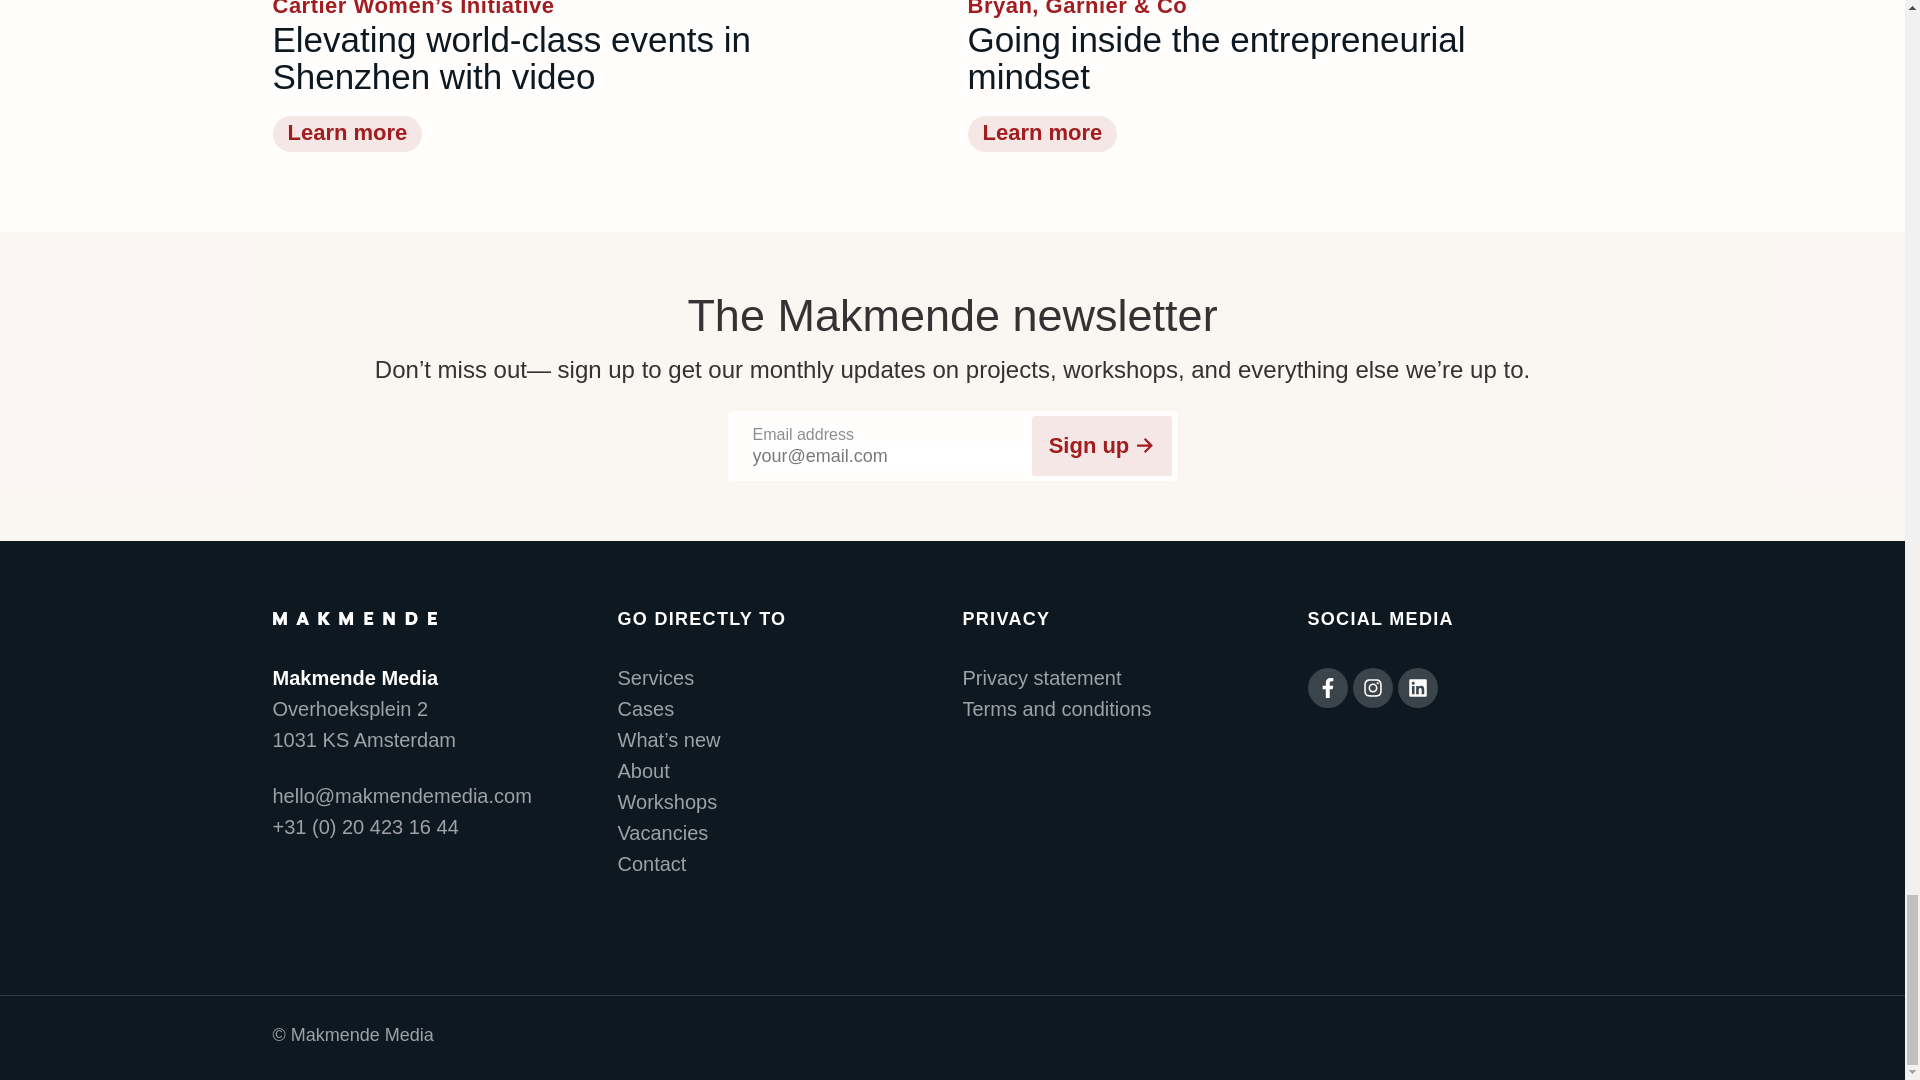  Describe the element at coordinates (780, 709) in the screenshot. I see `Cases` at that location.